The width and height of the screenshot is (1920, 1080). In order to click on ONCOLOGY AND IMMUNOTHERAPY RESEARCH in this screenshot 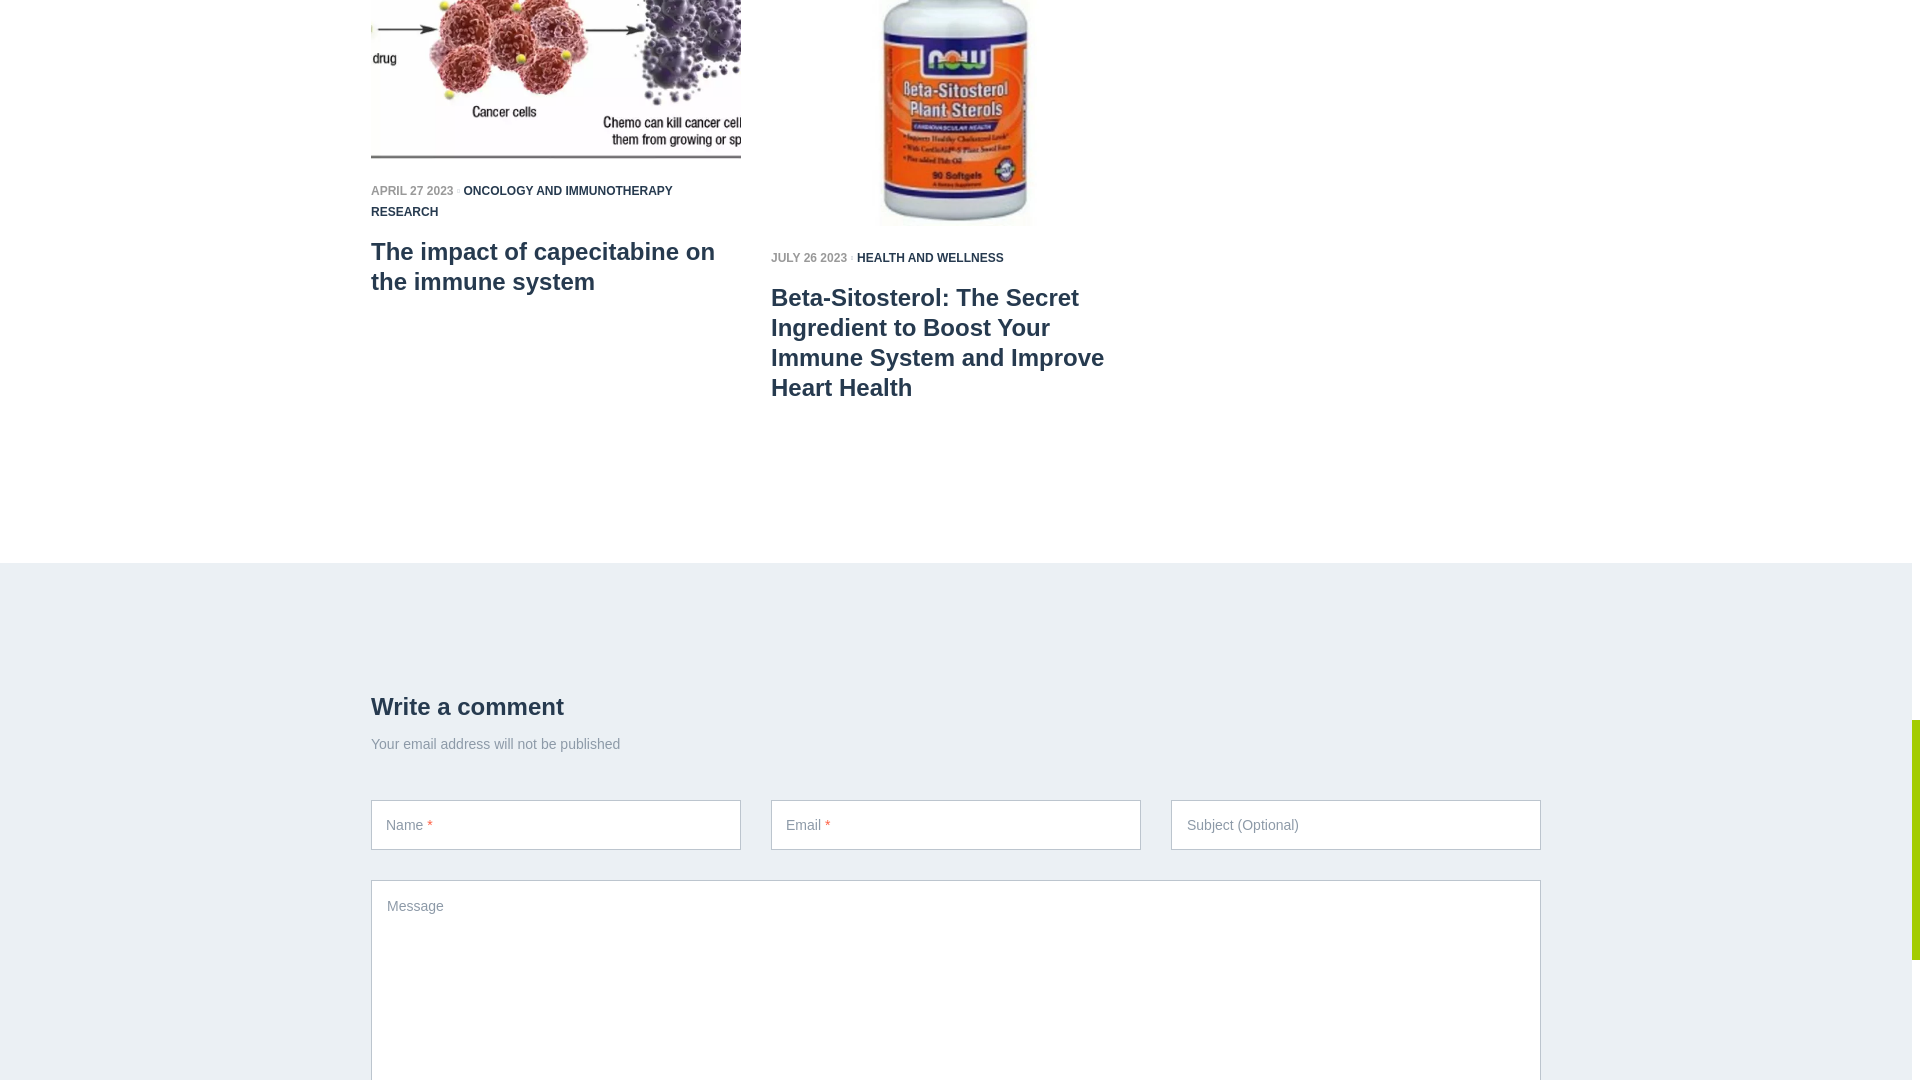, I will do `click(522, 201)`.